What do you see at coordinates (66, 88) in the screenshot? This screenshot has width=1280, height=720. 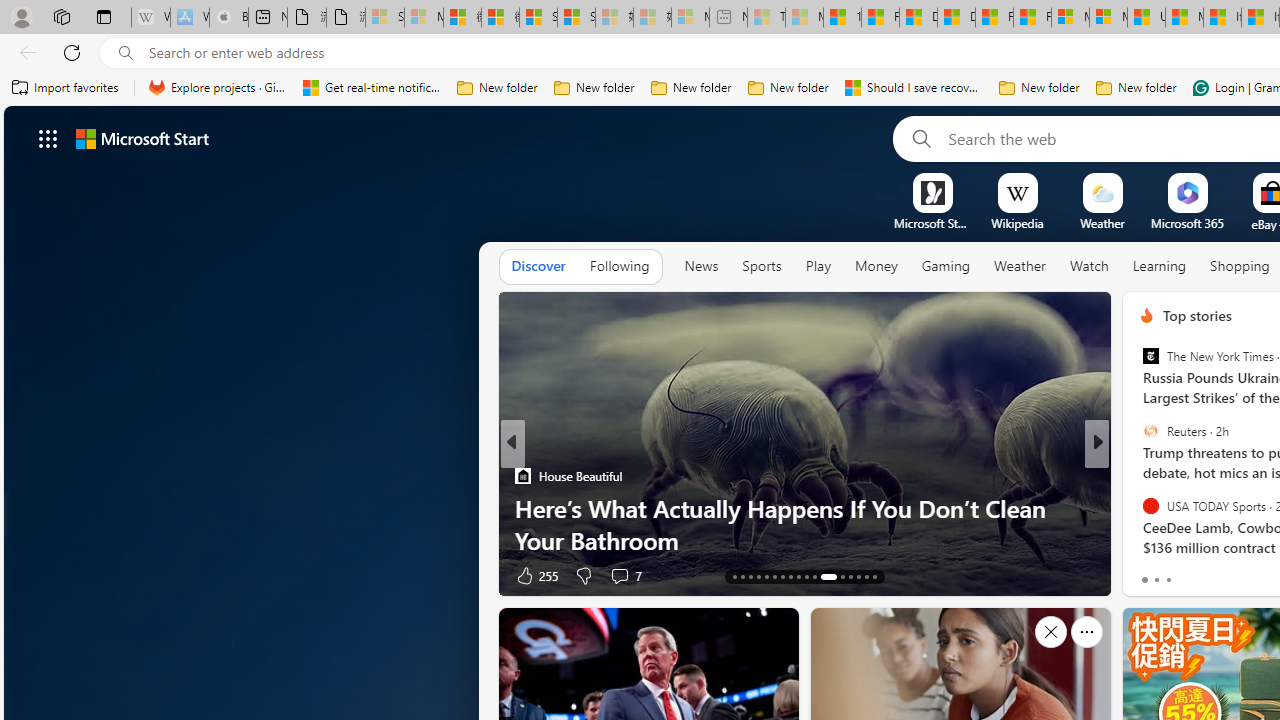 I see `Import favorites` at bounding box center [66, 88].